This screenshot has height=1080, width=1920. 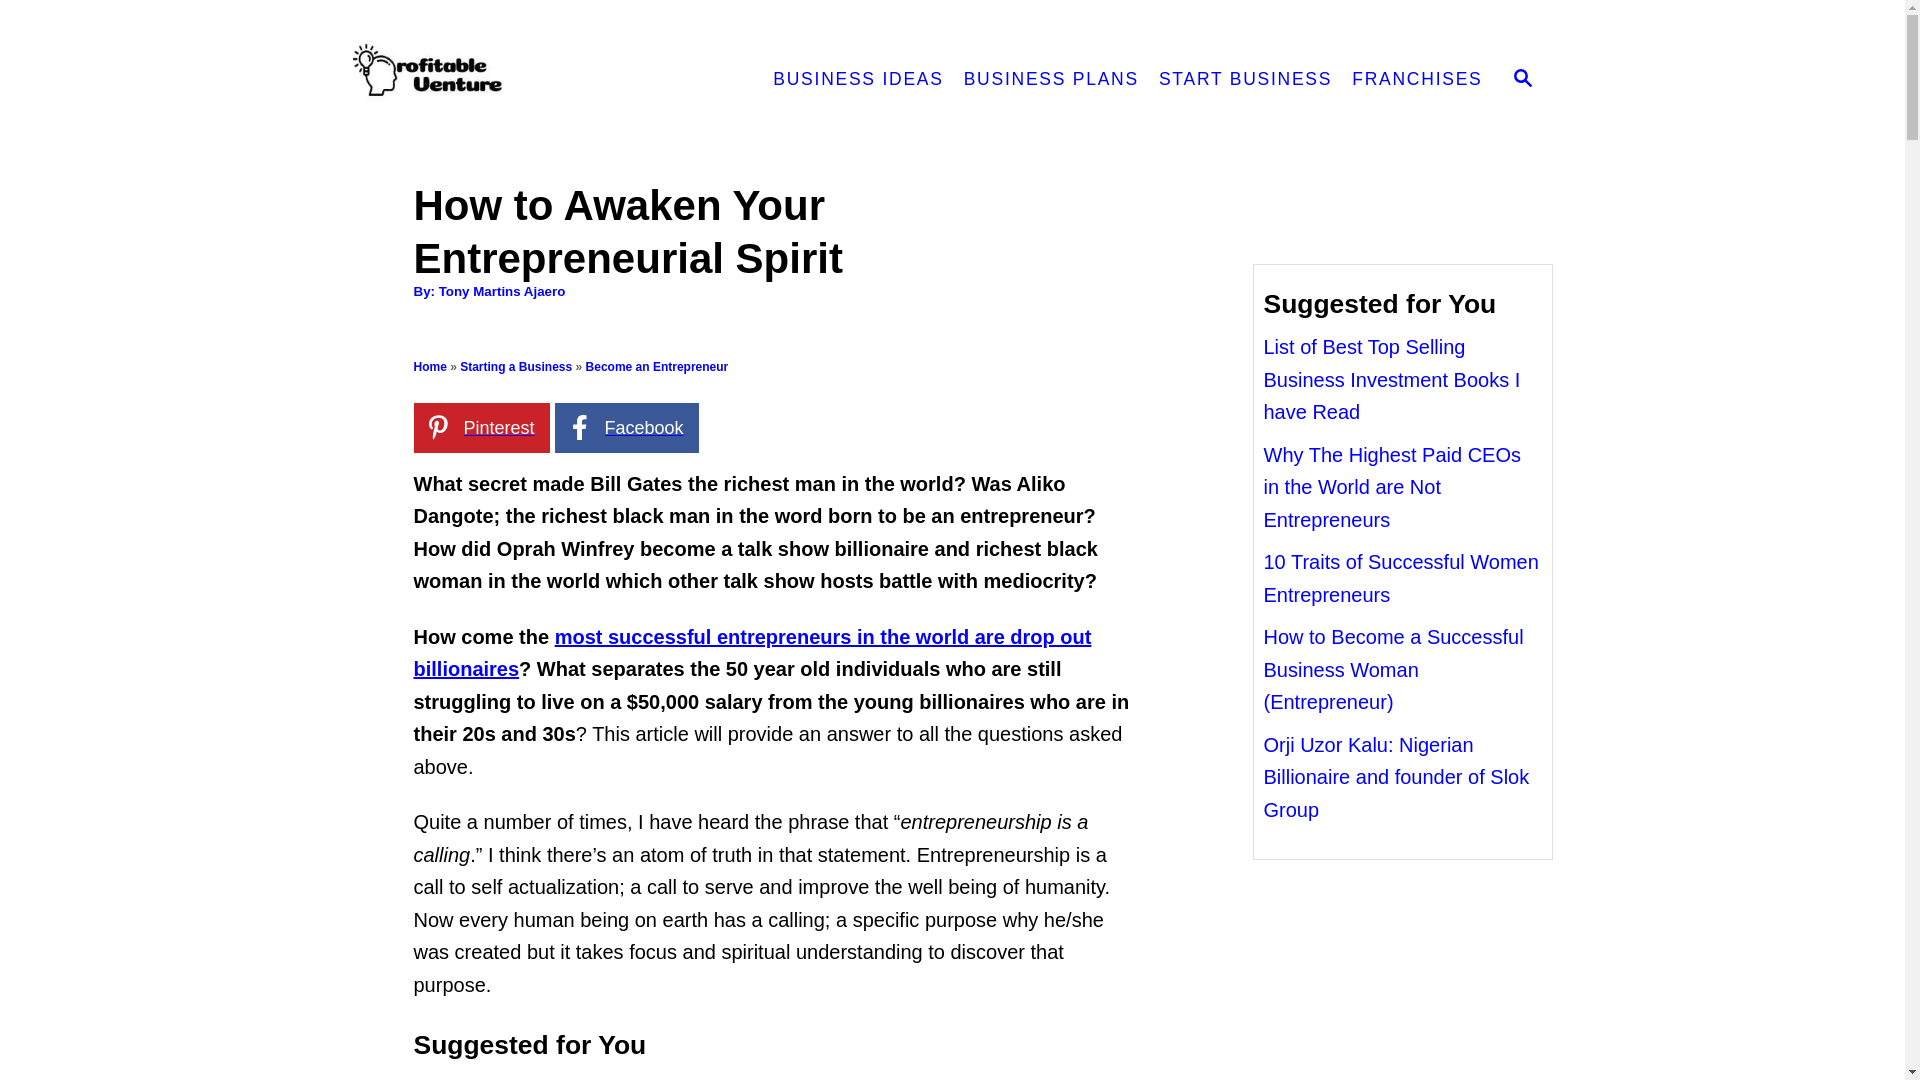 I want to click on Tony Martins Ajaero, so click(x=502, y=292).